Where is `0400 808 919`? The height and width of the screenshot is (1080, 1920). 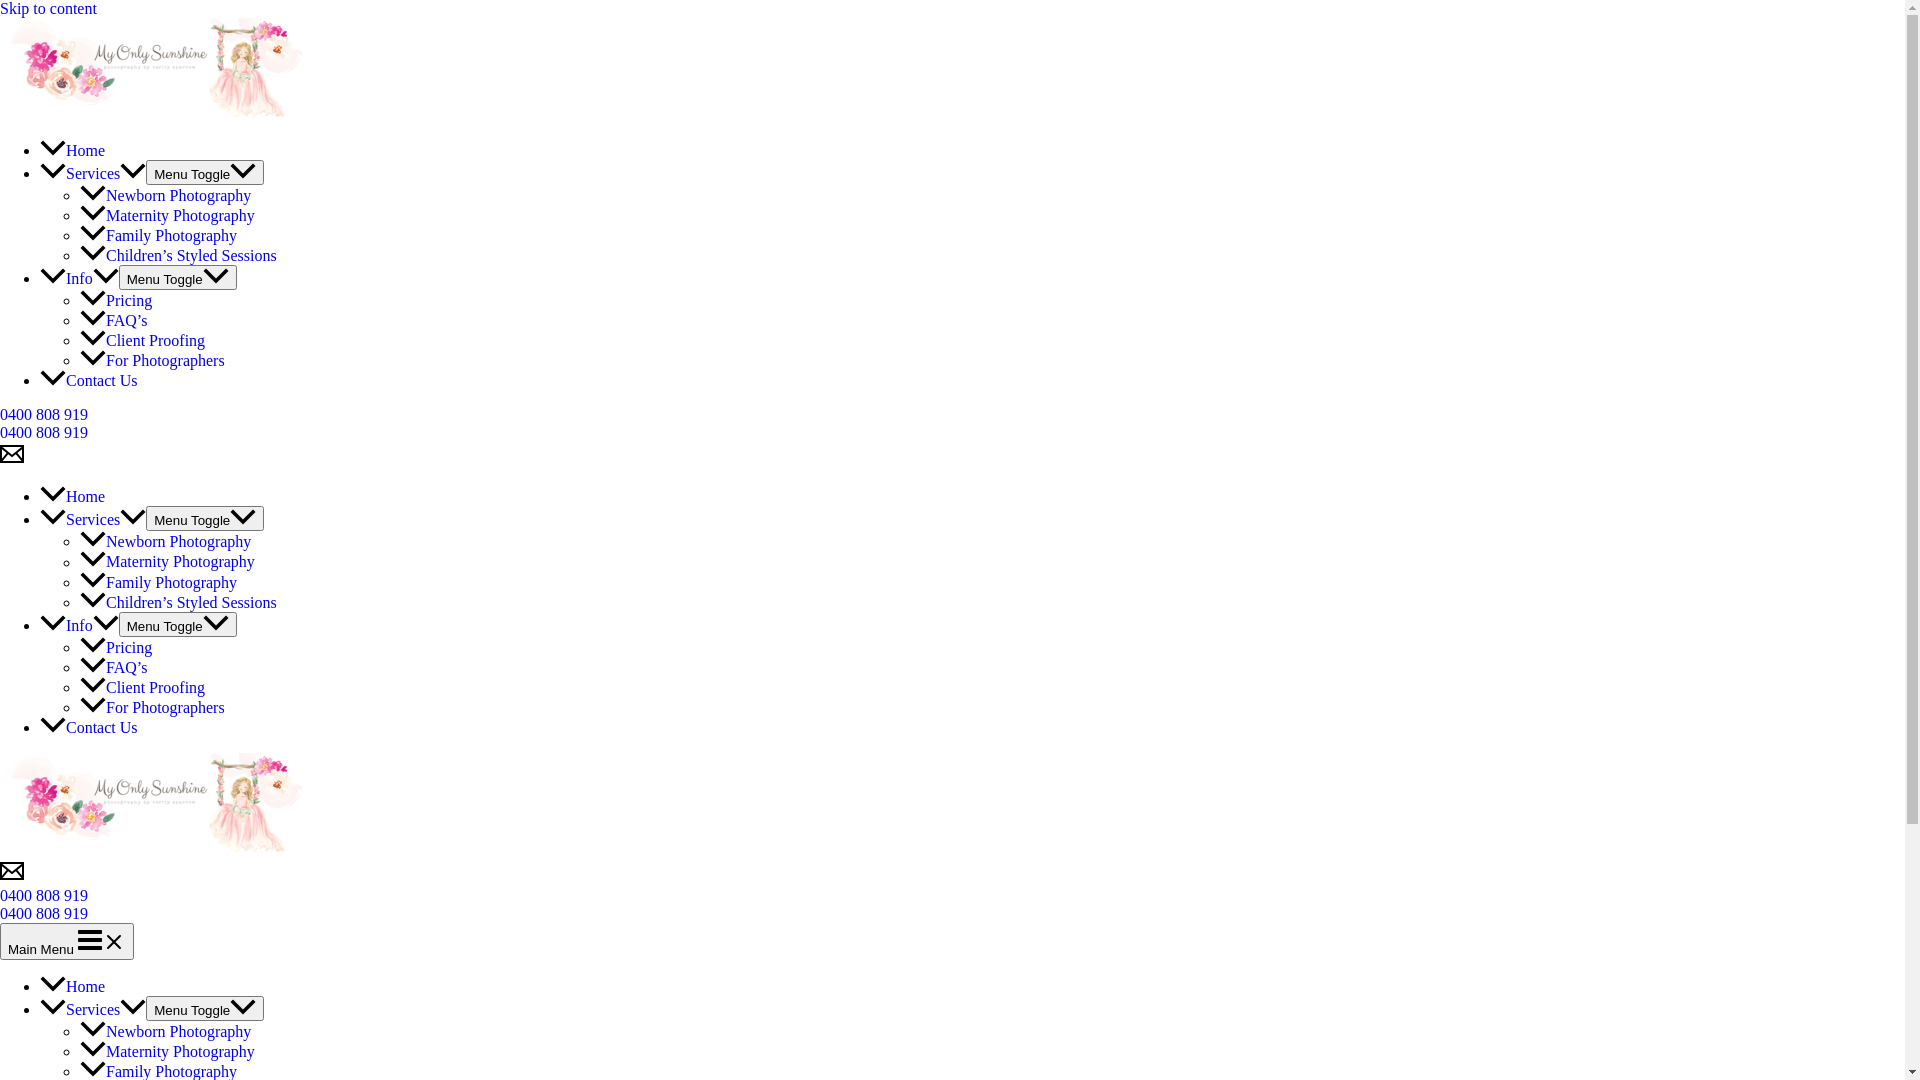 0400 808 919 is located at coordinates (952, 904).